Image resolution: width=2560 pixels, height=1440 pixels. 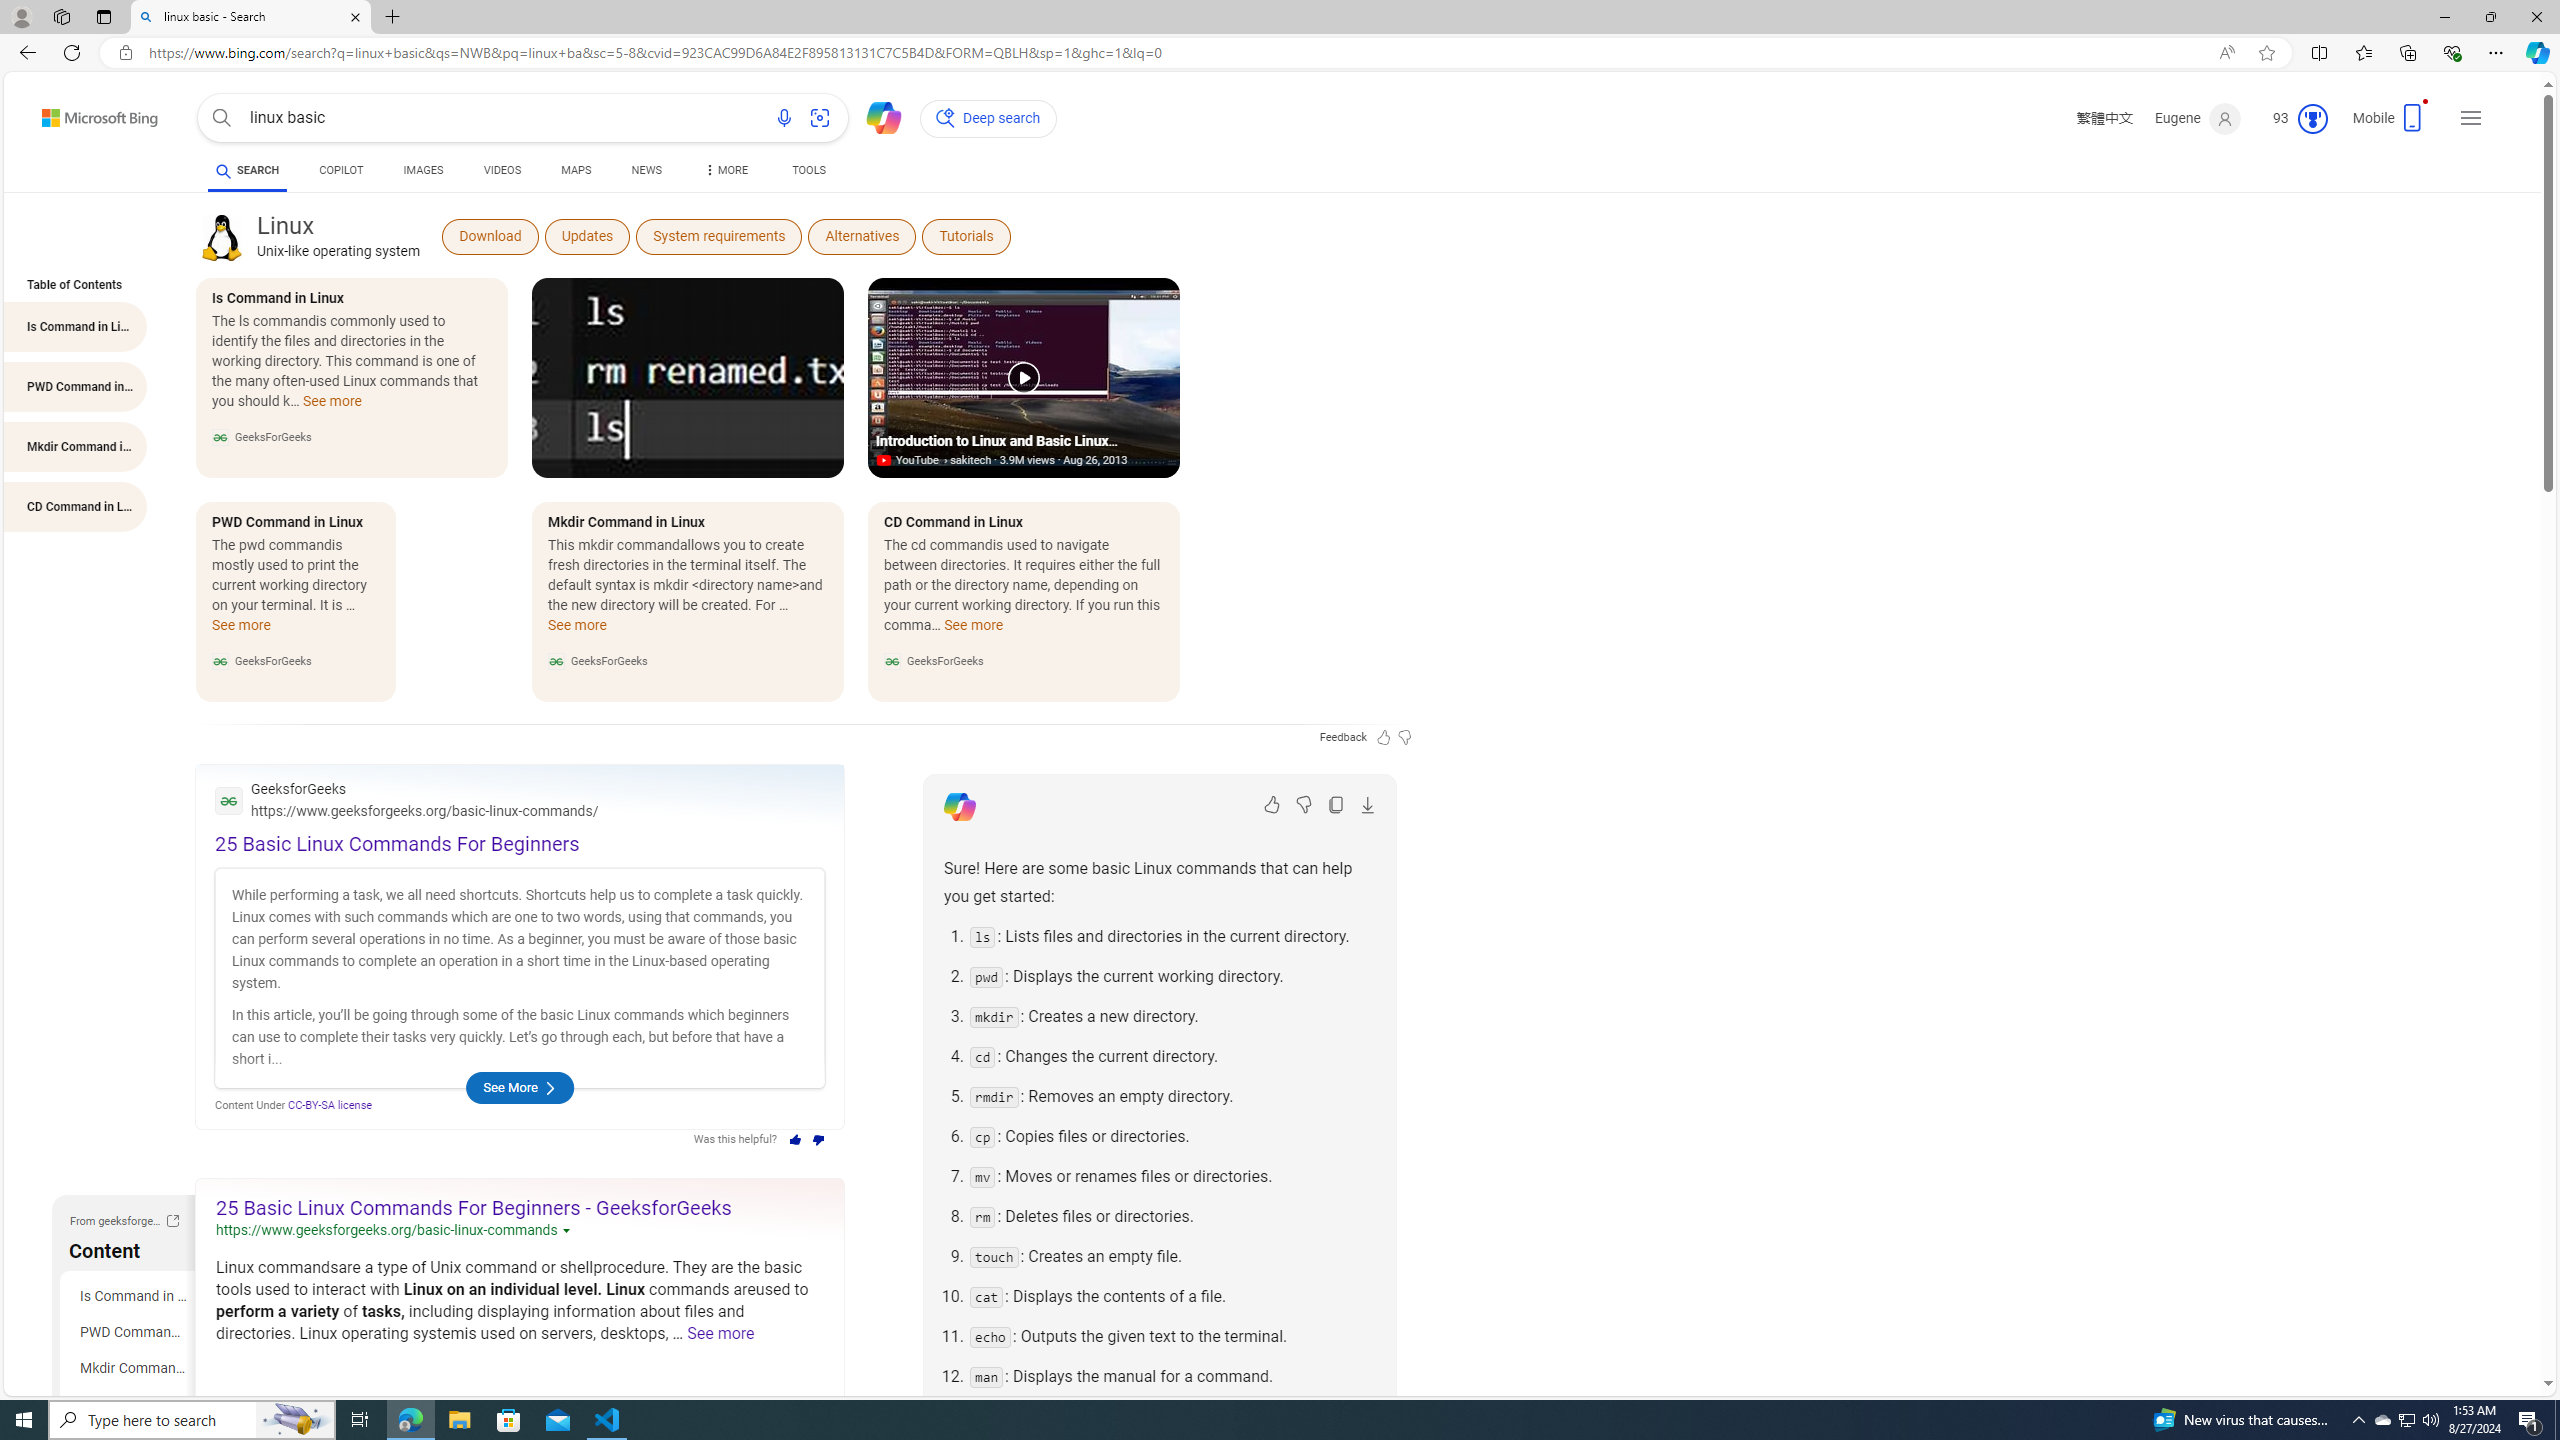 What do you see at coordinates (1172, 976) in the screenshot?
I see `pwd: Displays the current working directory.` at bounding box center [1172, 976].